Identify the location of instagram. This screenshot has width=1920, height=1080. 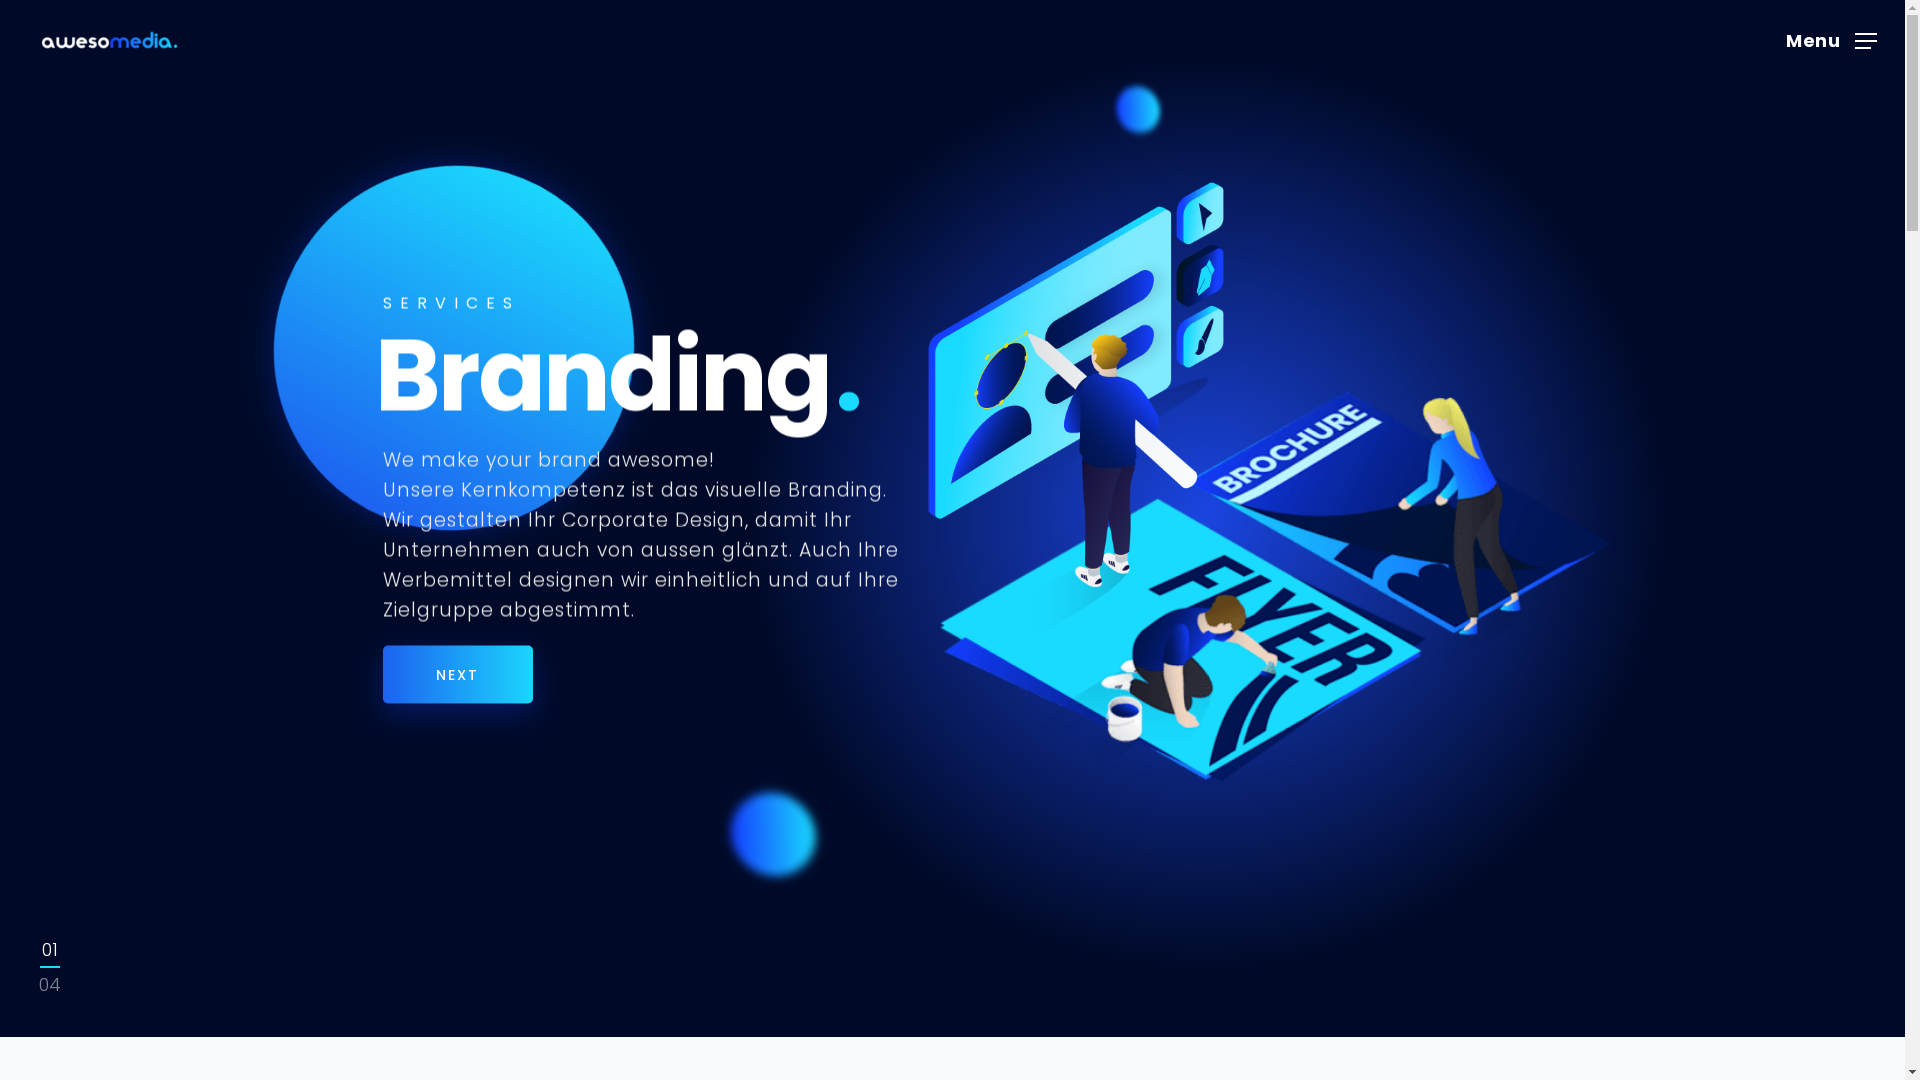
(1002, 1018).